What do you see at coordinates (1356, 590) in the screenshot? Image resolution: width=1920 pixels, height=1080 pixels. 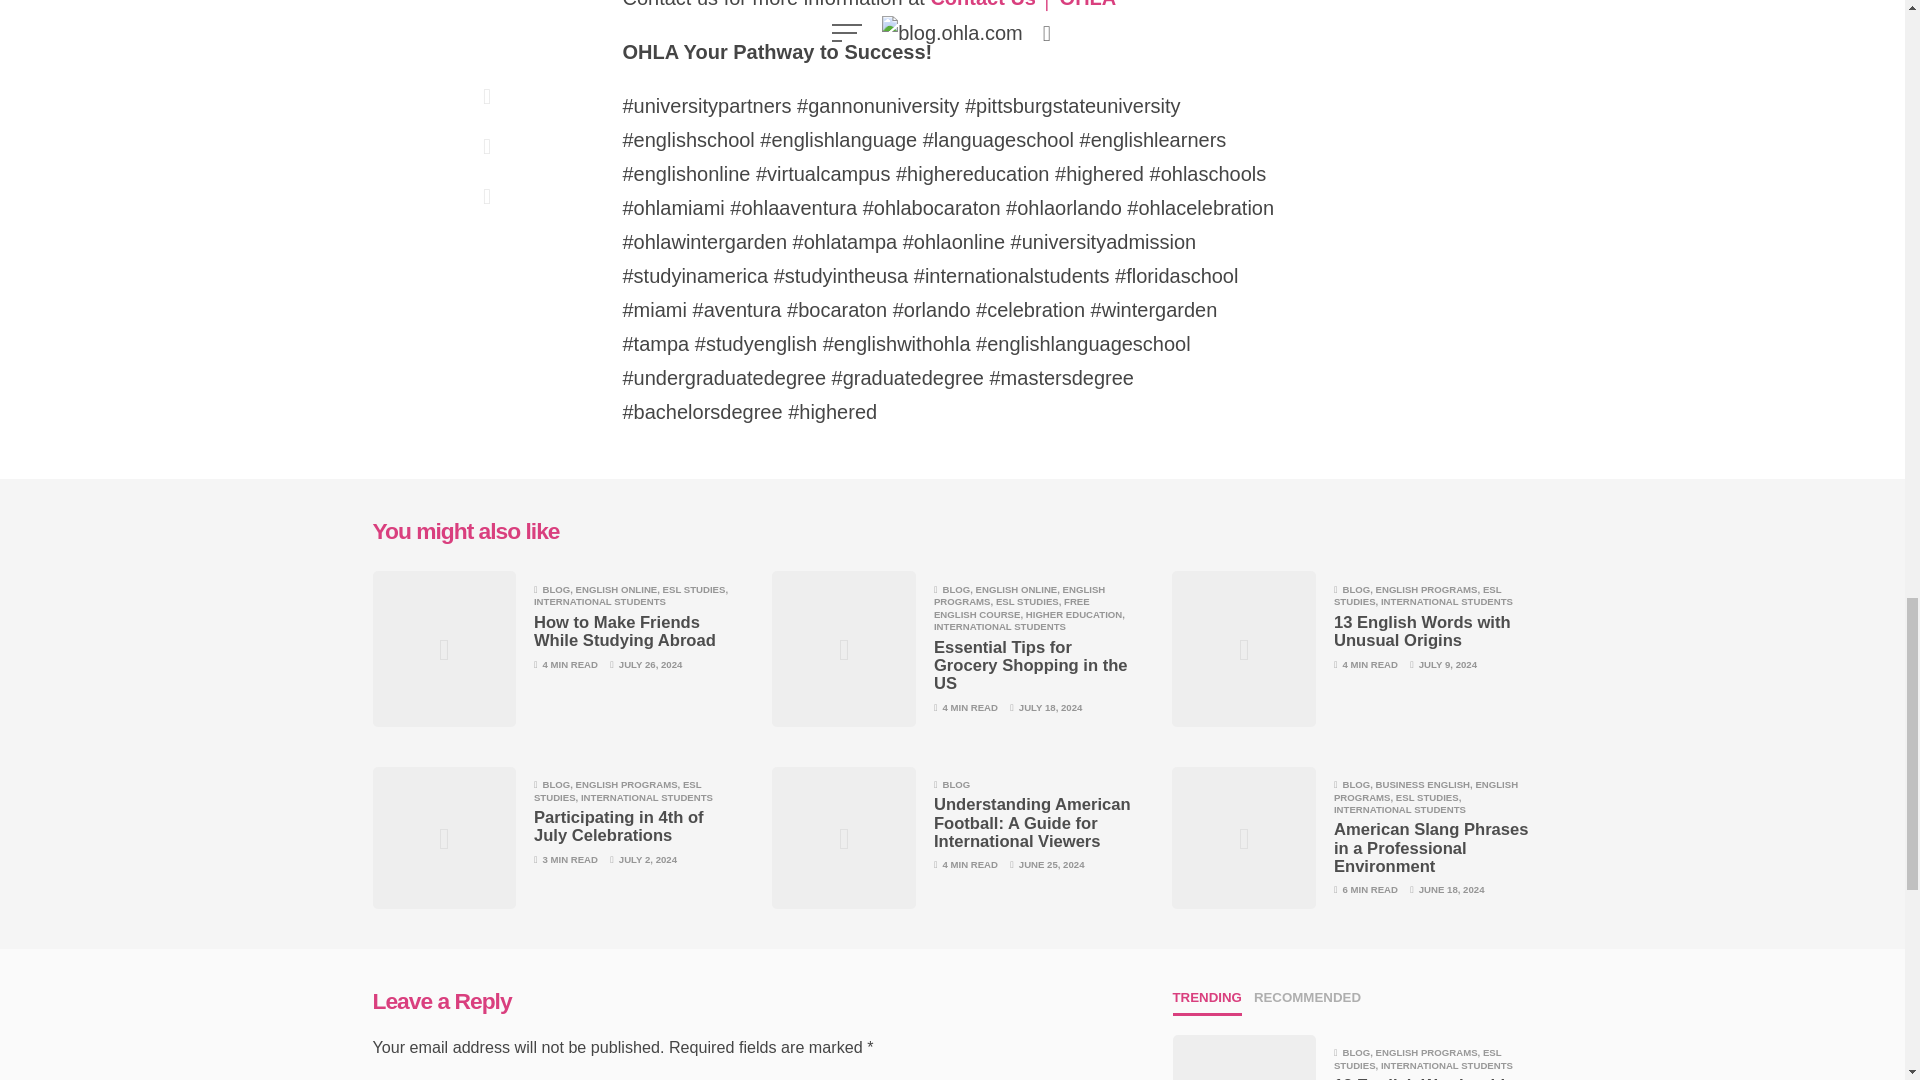 I see `BLOG` at bounding box center [1356, 590].